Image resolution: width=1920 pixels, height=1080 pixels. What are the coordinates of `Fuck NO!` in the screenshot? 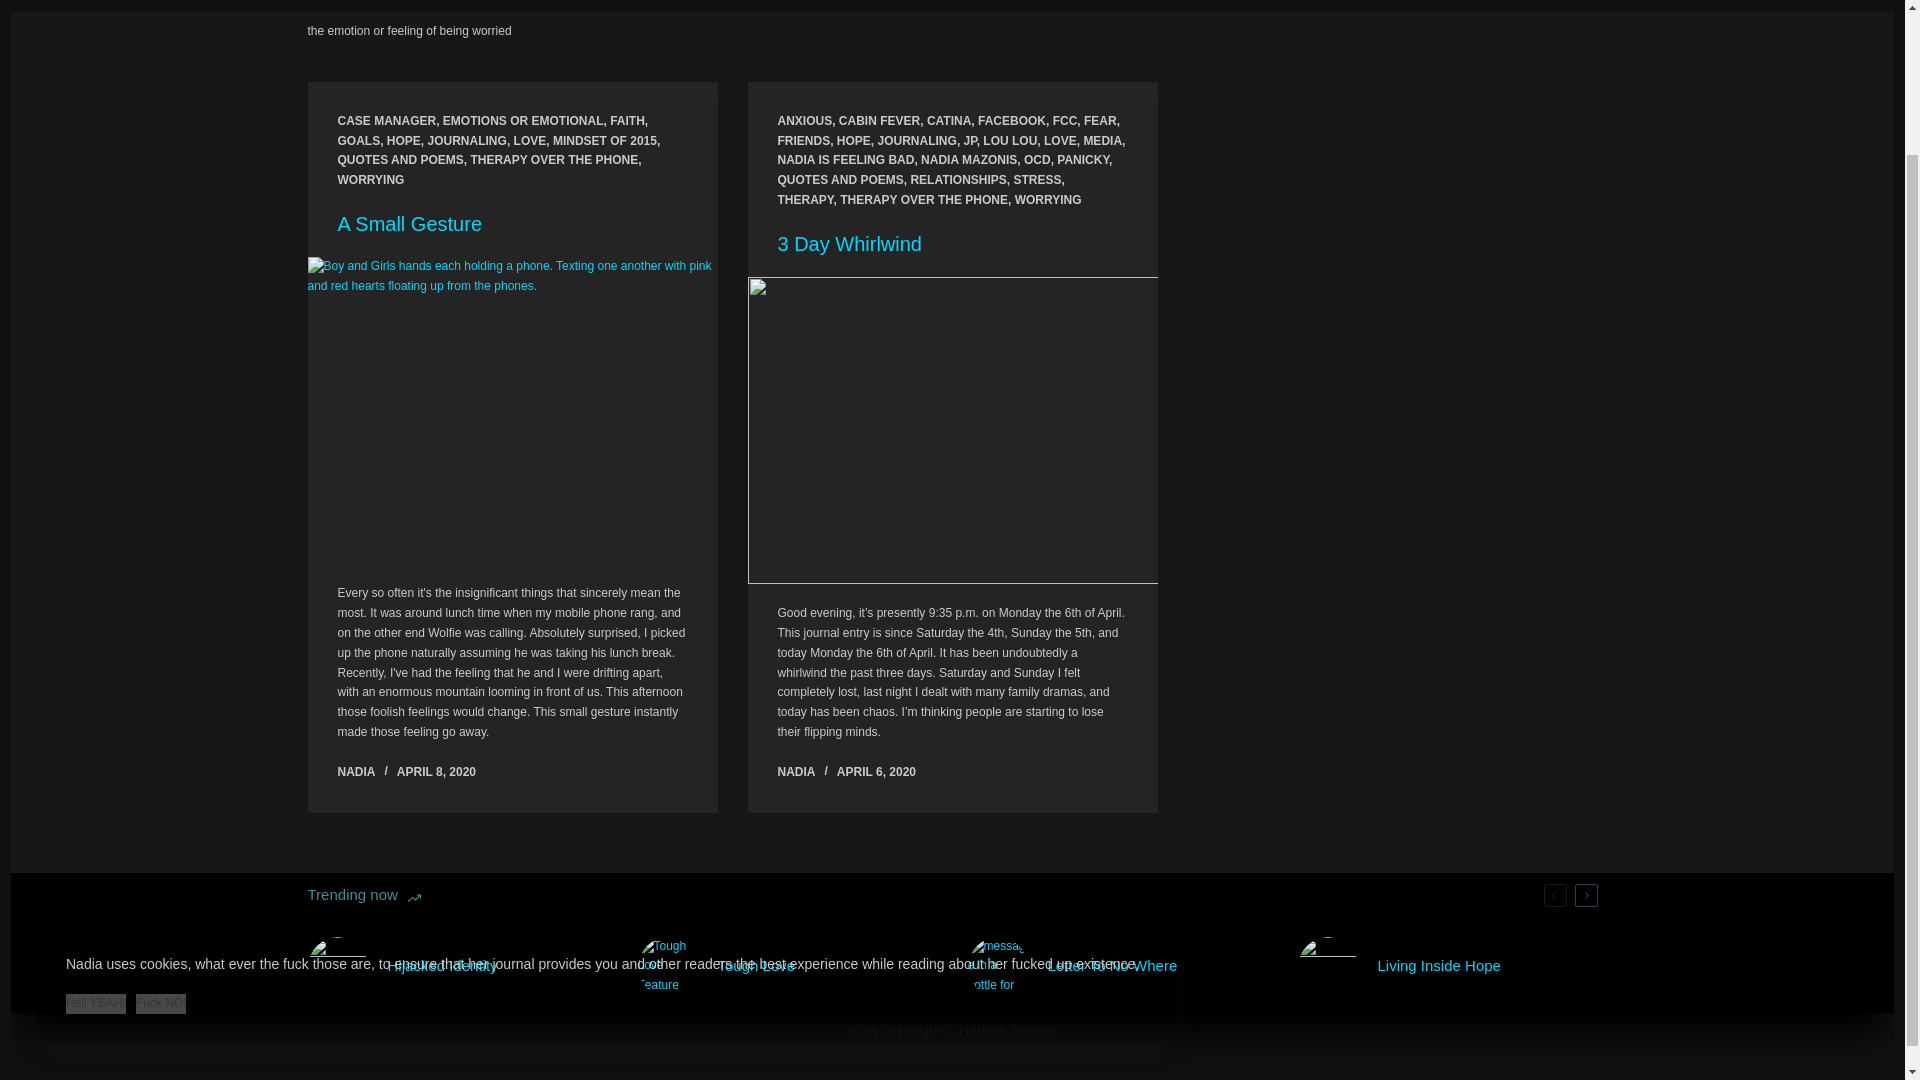 It's located at (161, 832).